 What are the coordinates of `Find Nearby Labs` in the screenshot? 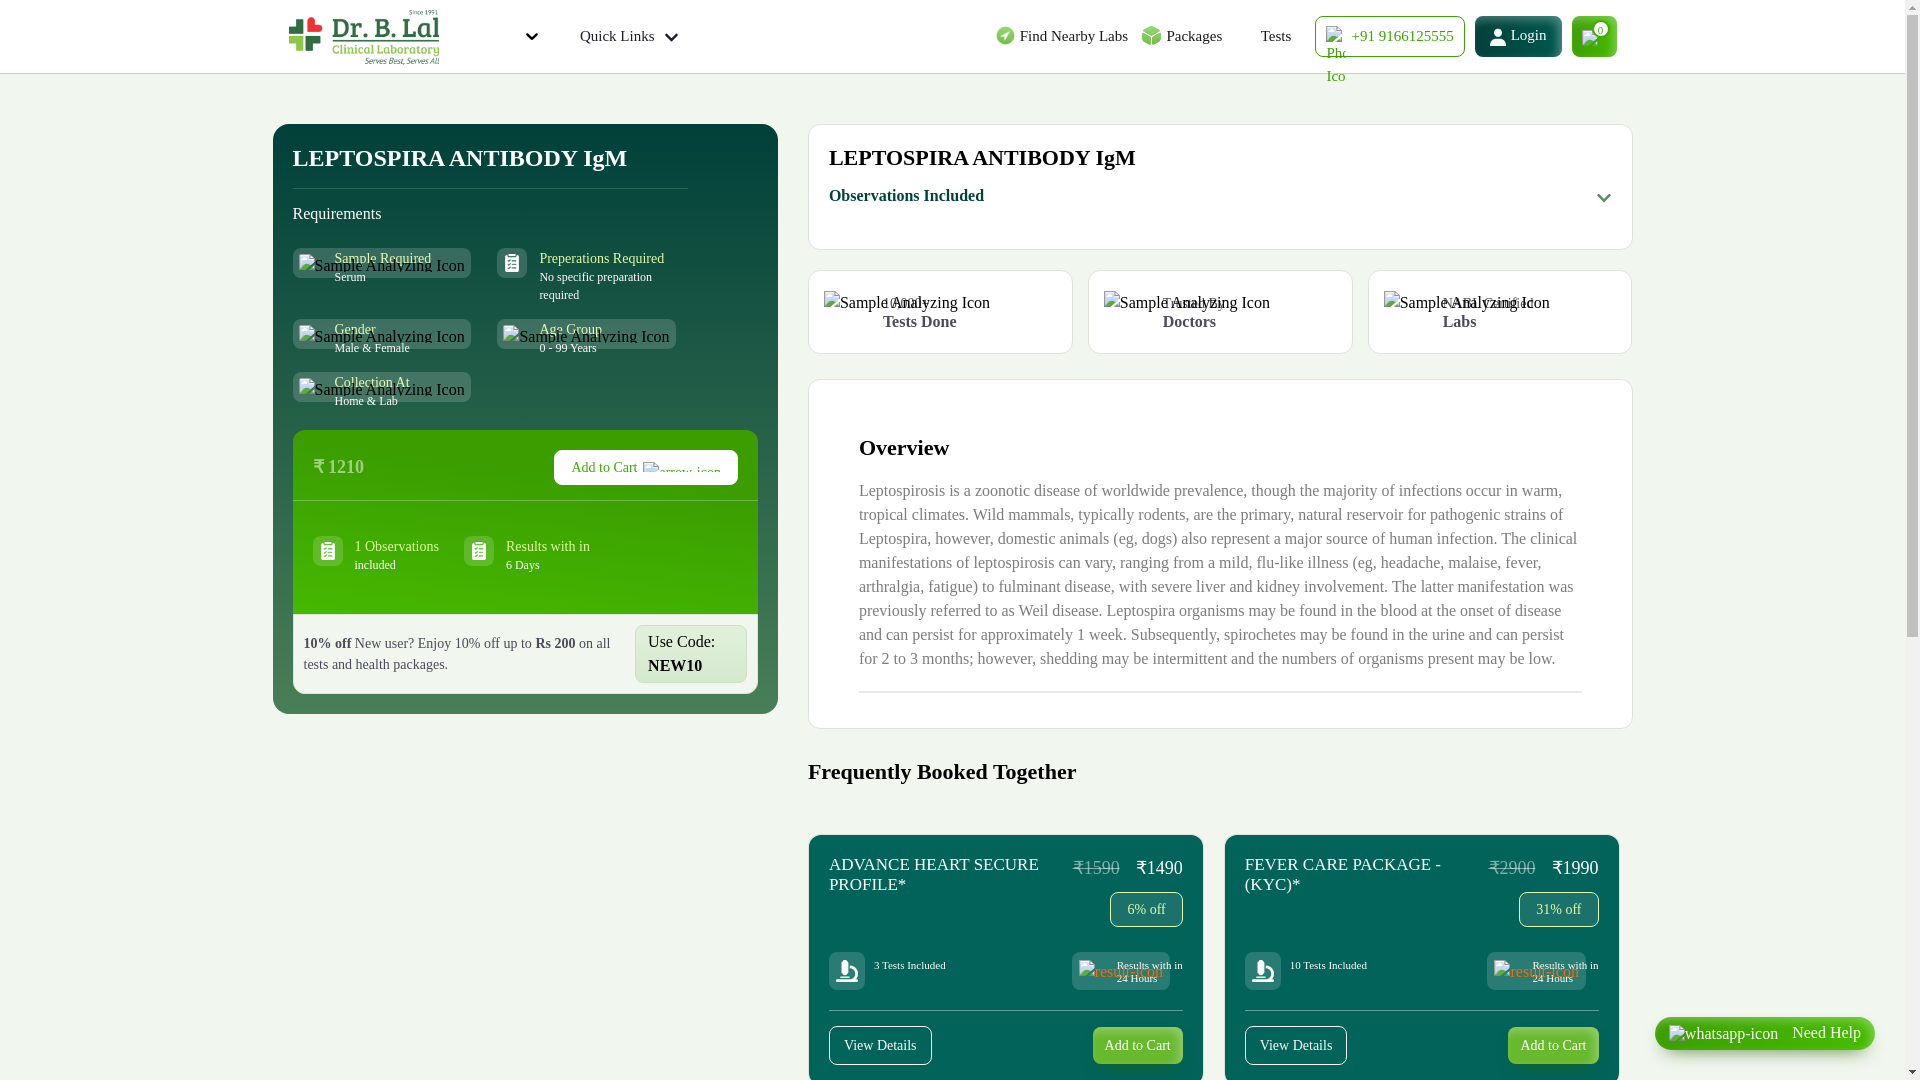 It's located at (1074, 36).